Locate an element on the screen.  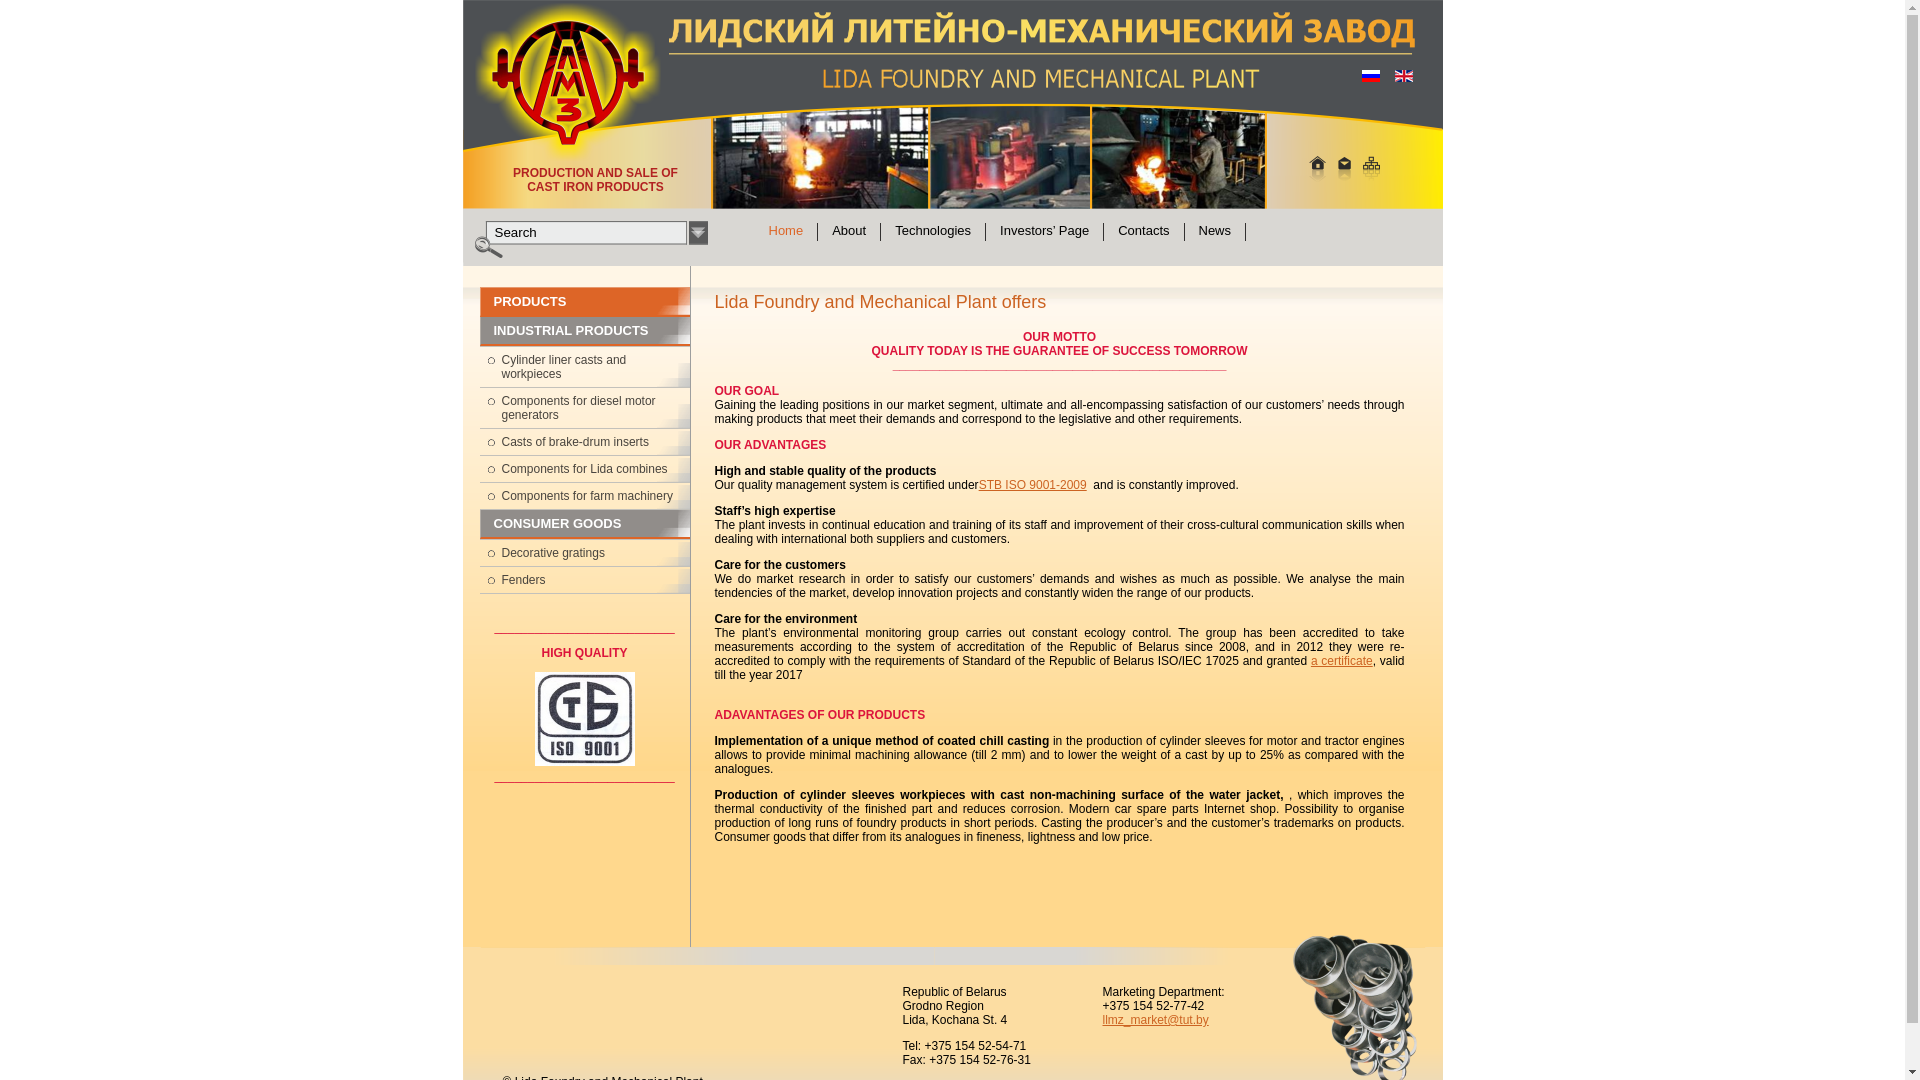
STB ISO 9001-2009 is located at coordinates (1033, 485).